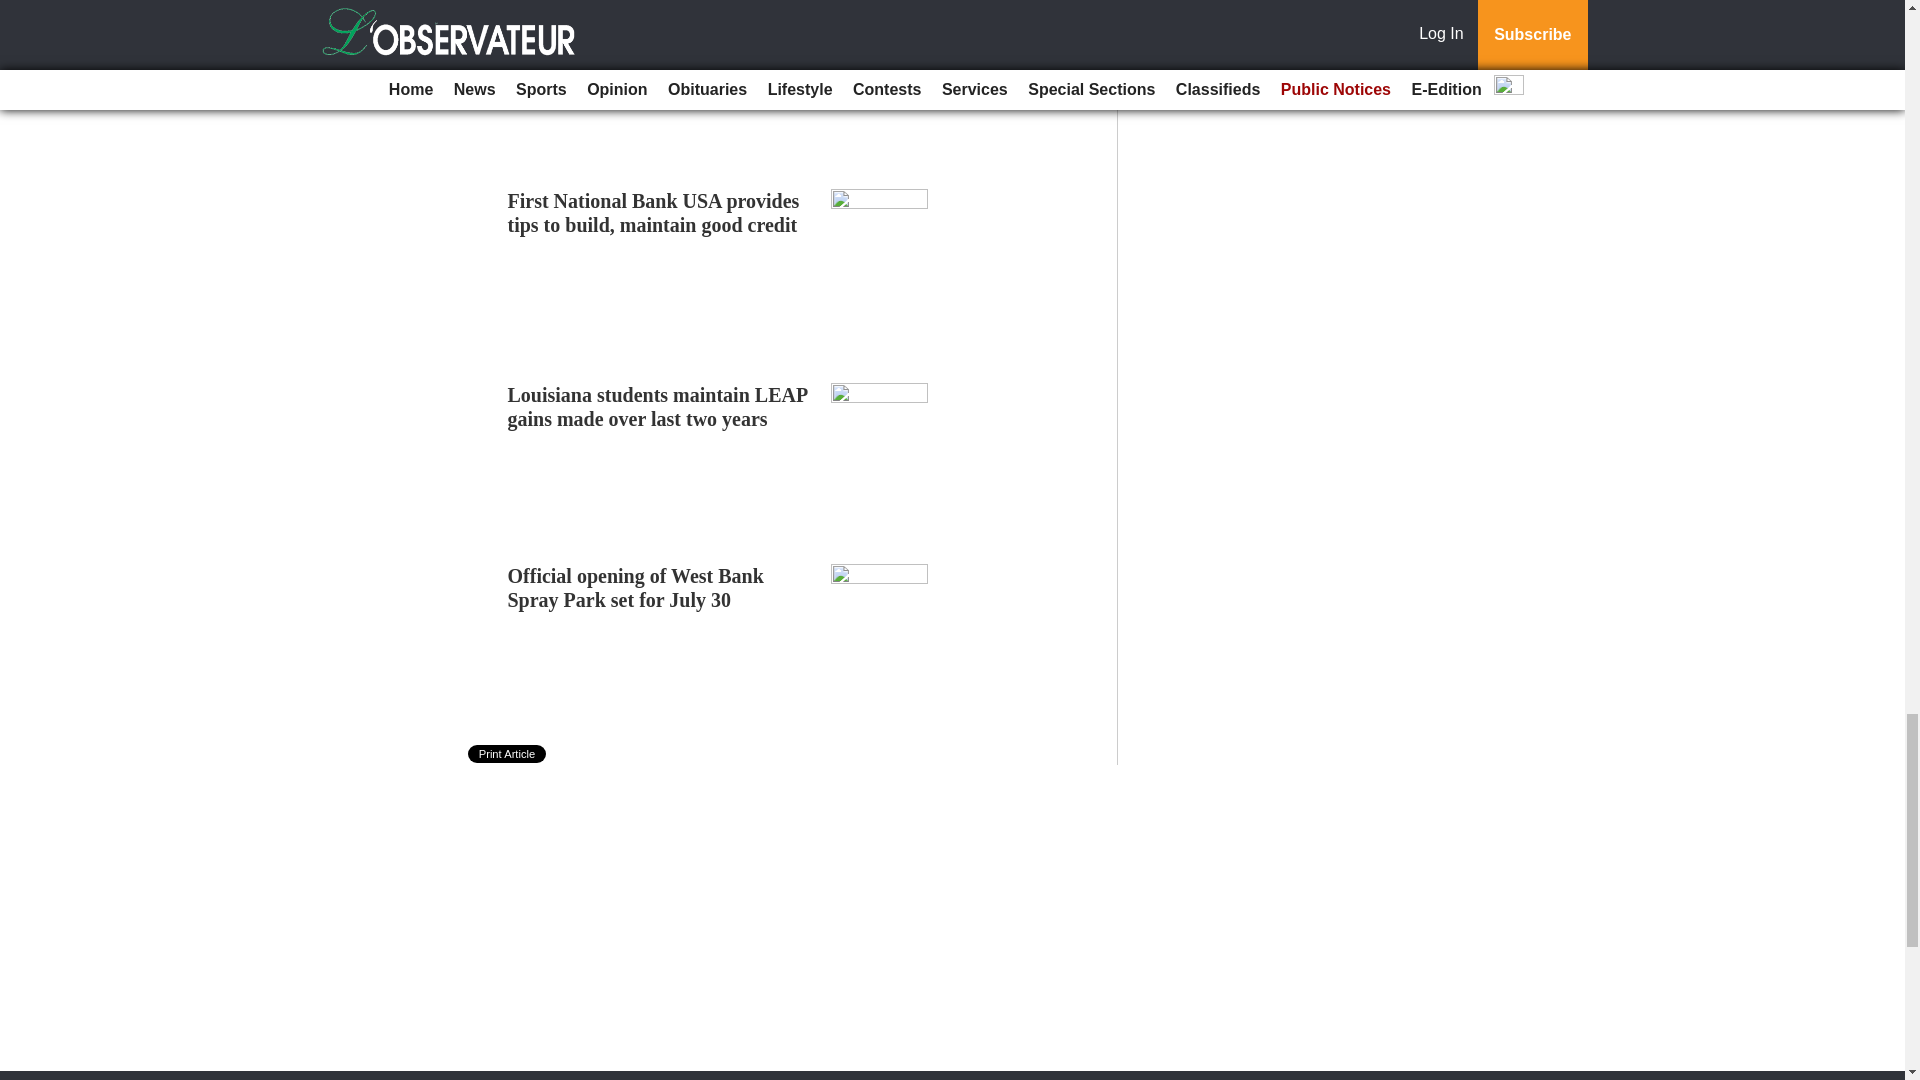 The height and width of the screenshot is (1080, 1920). Describe the element at coordinates (636, 588) in the screenshot. I see `Official opening of West Bank Spray Park set for July 30` at that location.